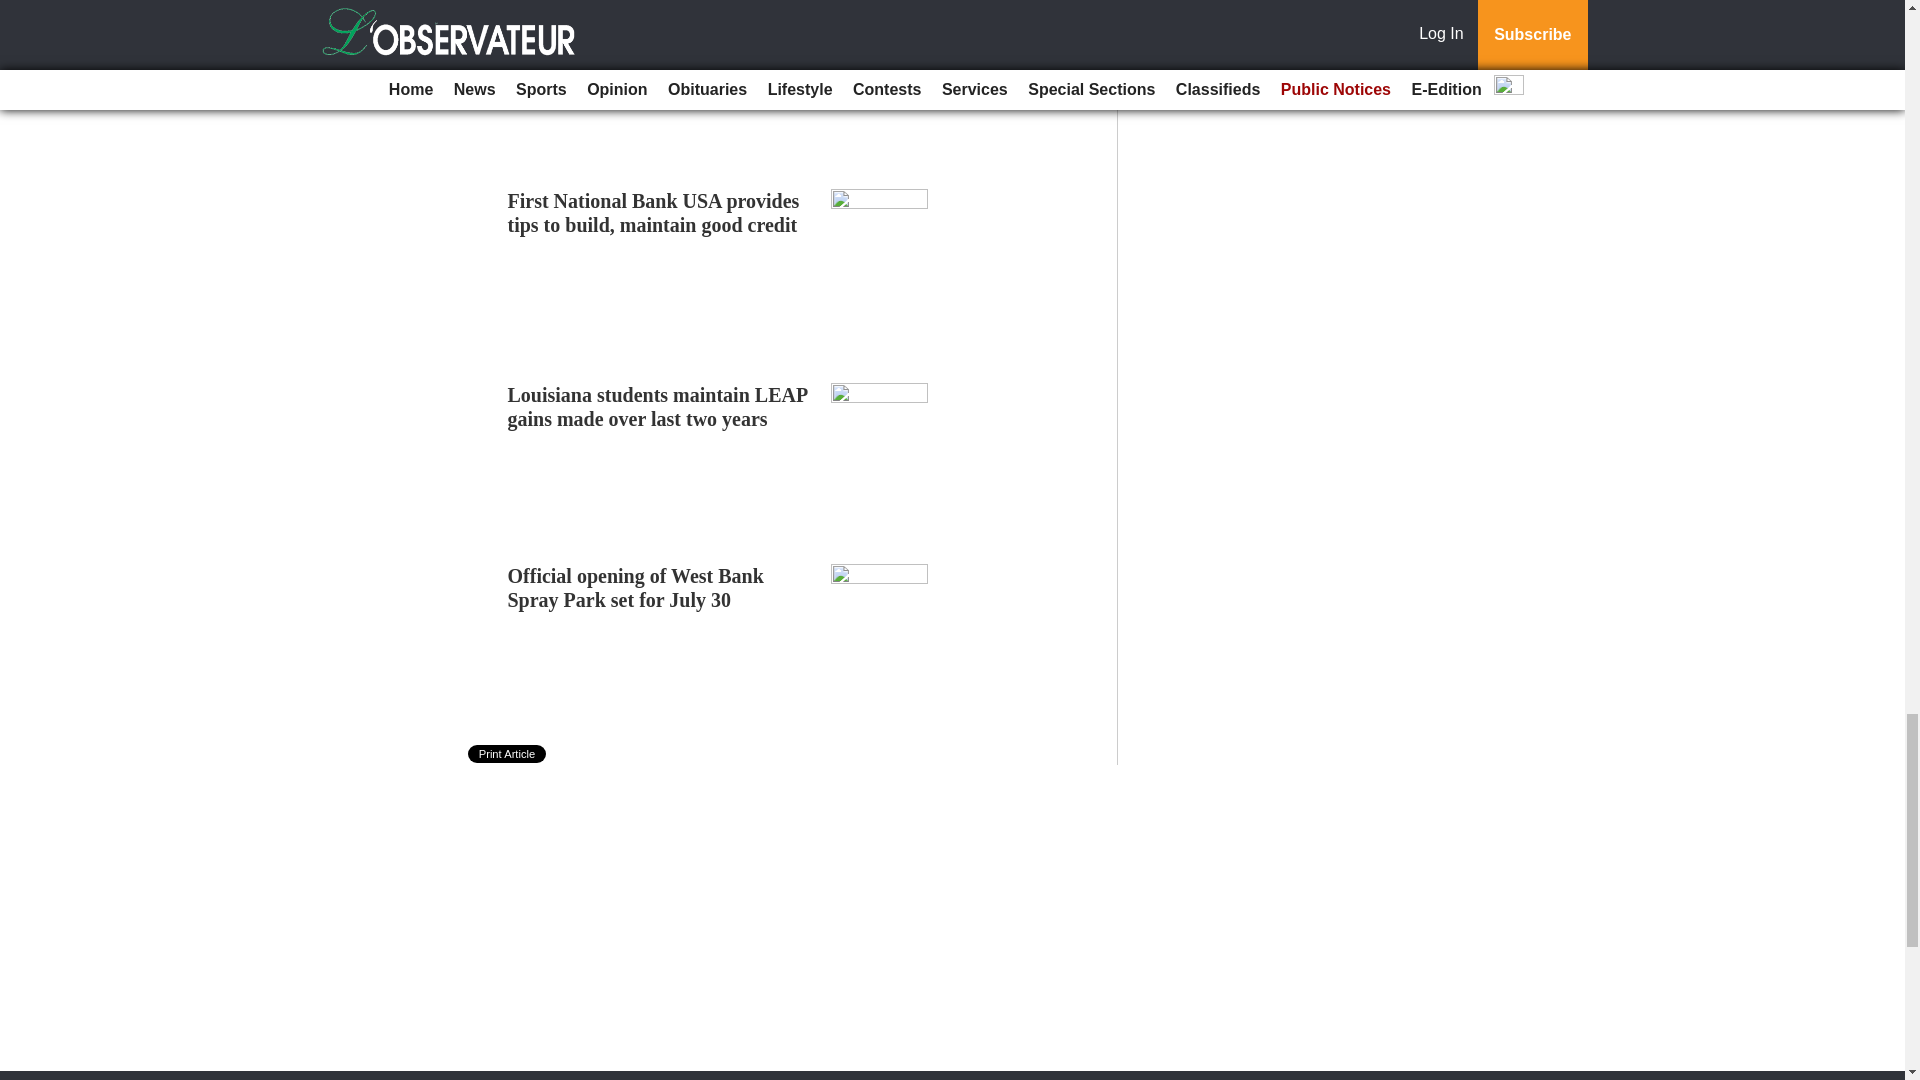 The height and width of the screenshot is (1080, 1920). Describe the element at coordinates (636, 588) in the screenshot. I see `Official opening of West Bank Spray Park set for July 30` at that location.